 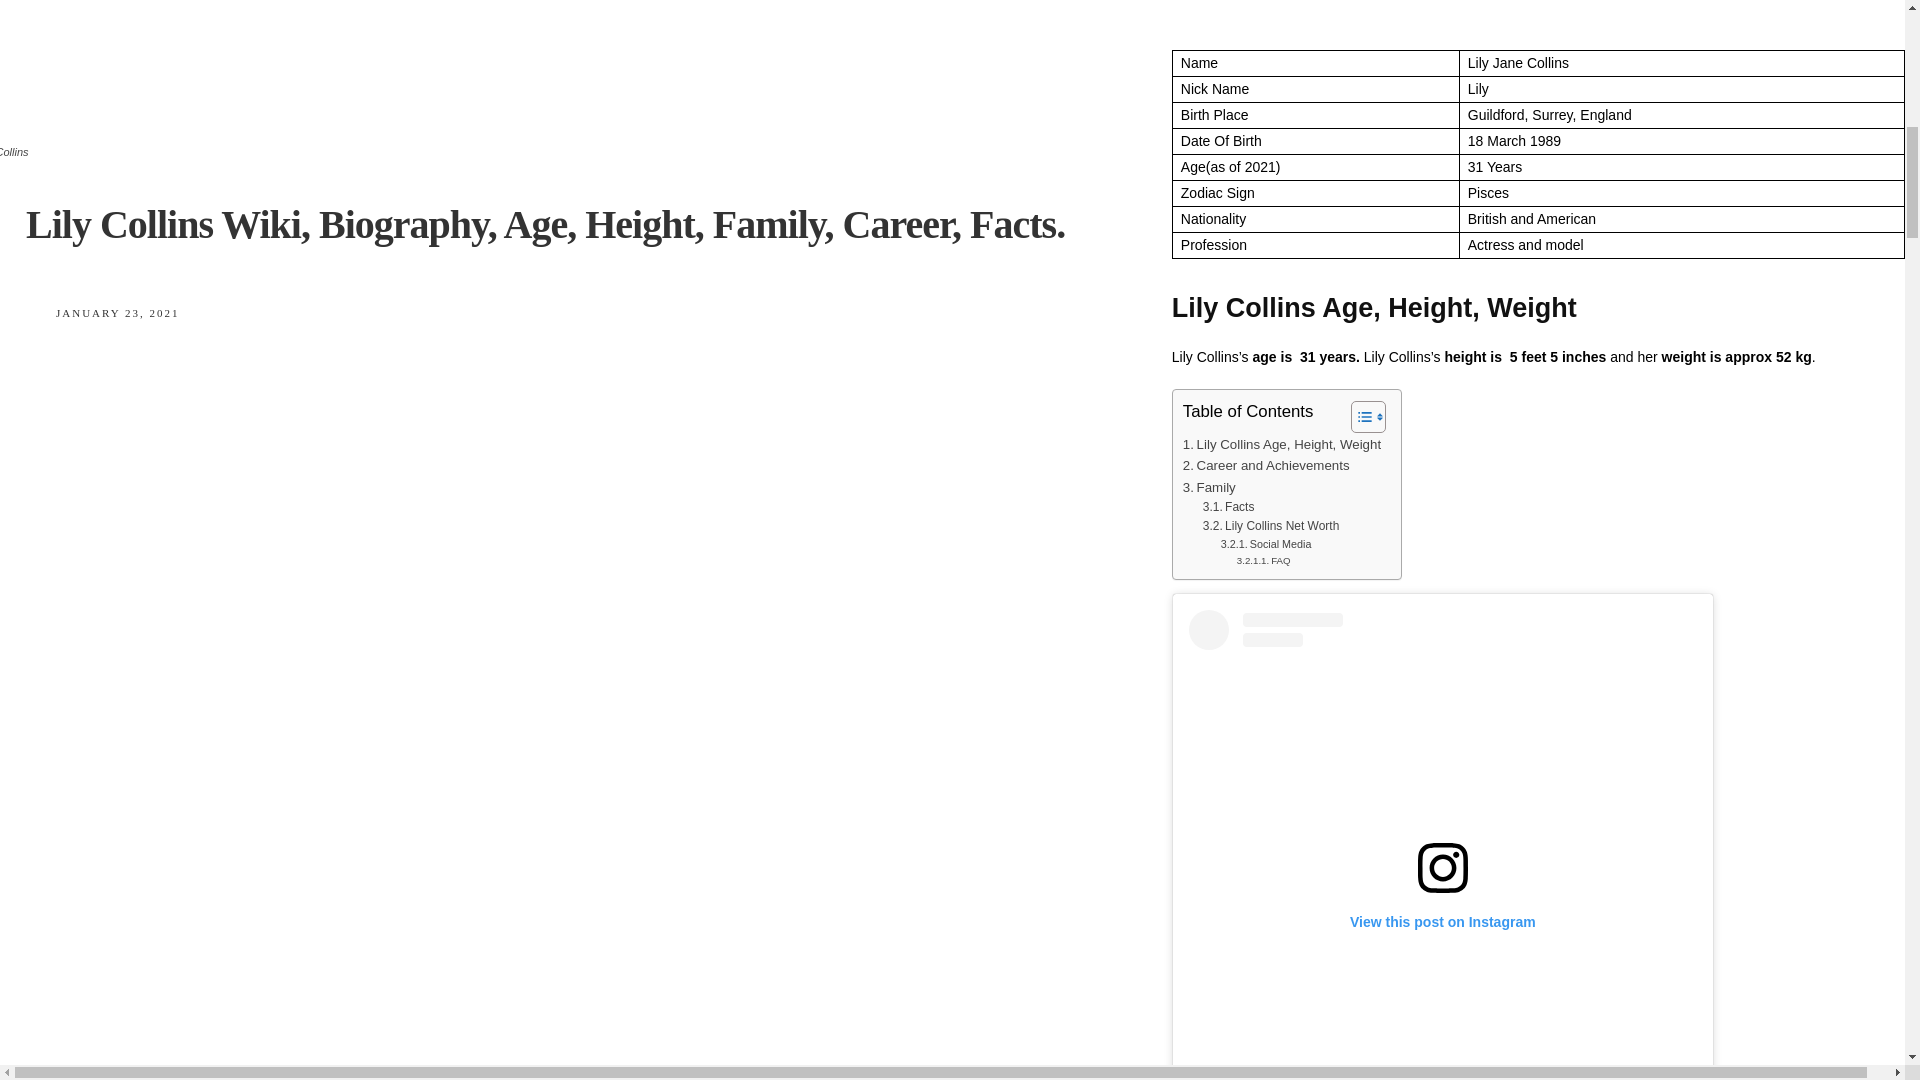 I want to click on FAQ, so click(x=1263, y=560).